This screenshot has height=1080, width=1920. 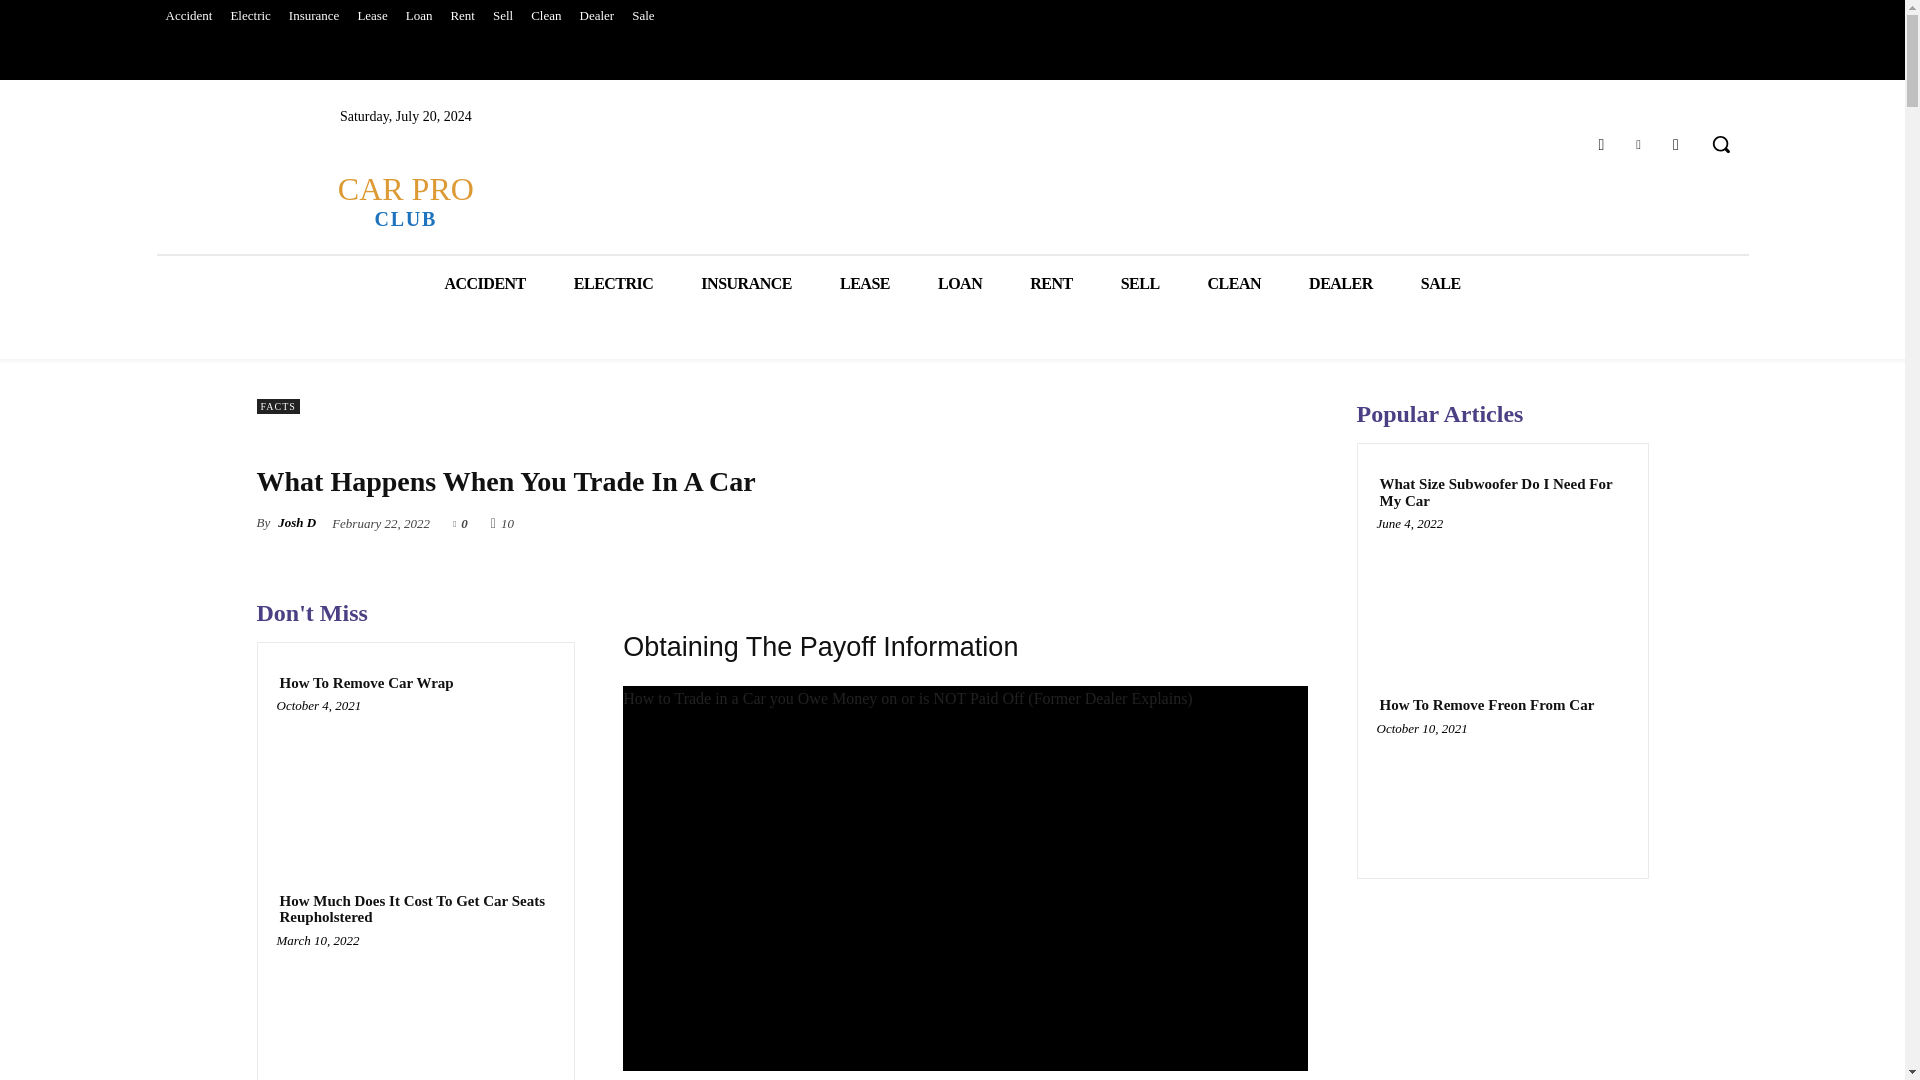 What do you see at coordinates (1600, 144) in the screenshot?
I see `Facebook` at bounding box center [1600, 144].